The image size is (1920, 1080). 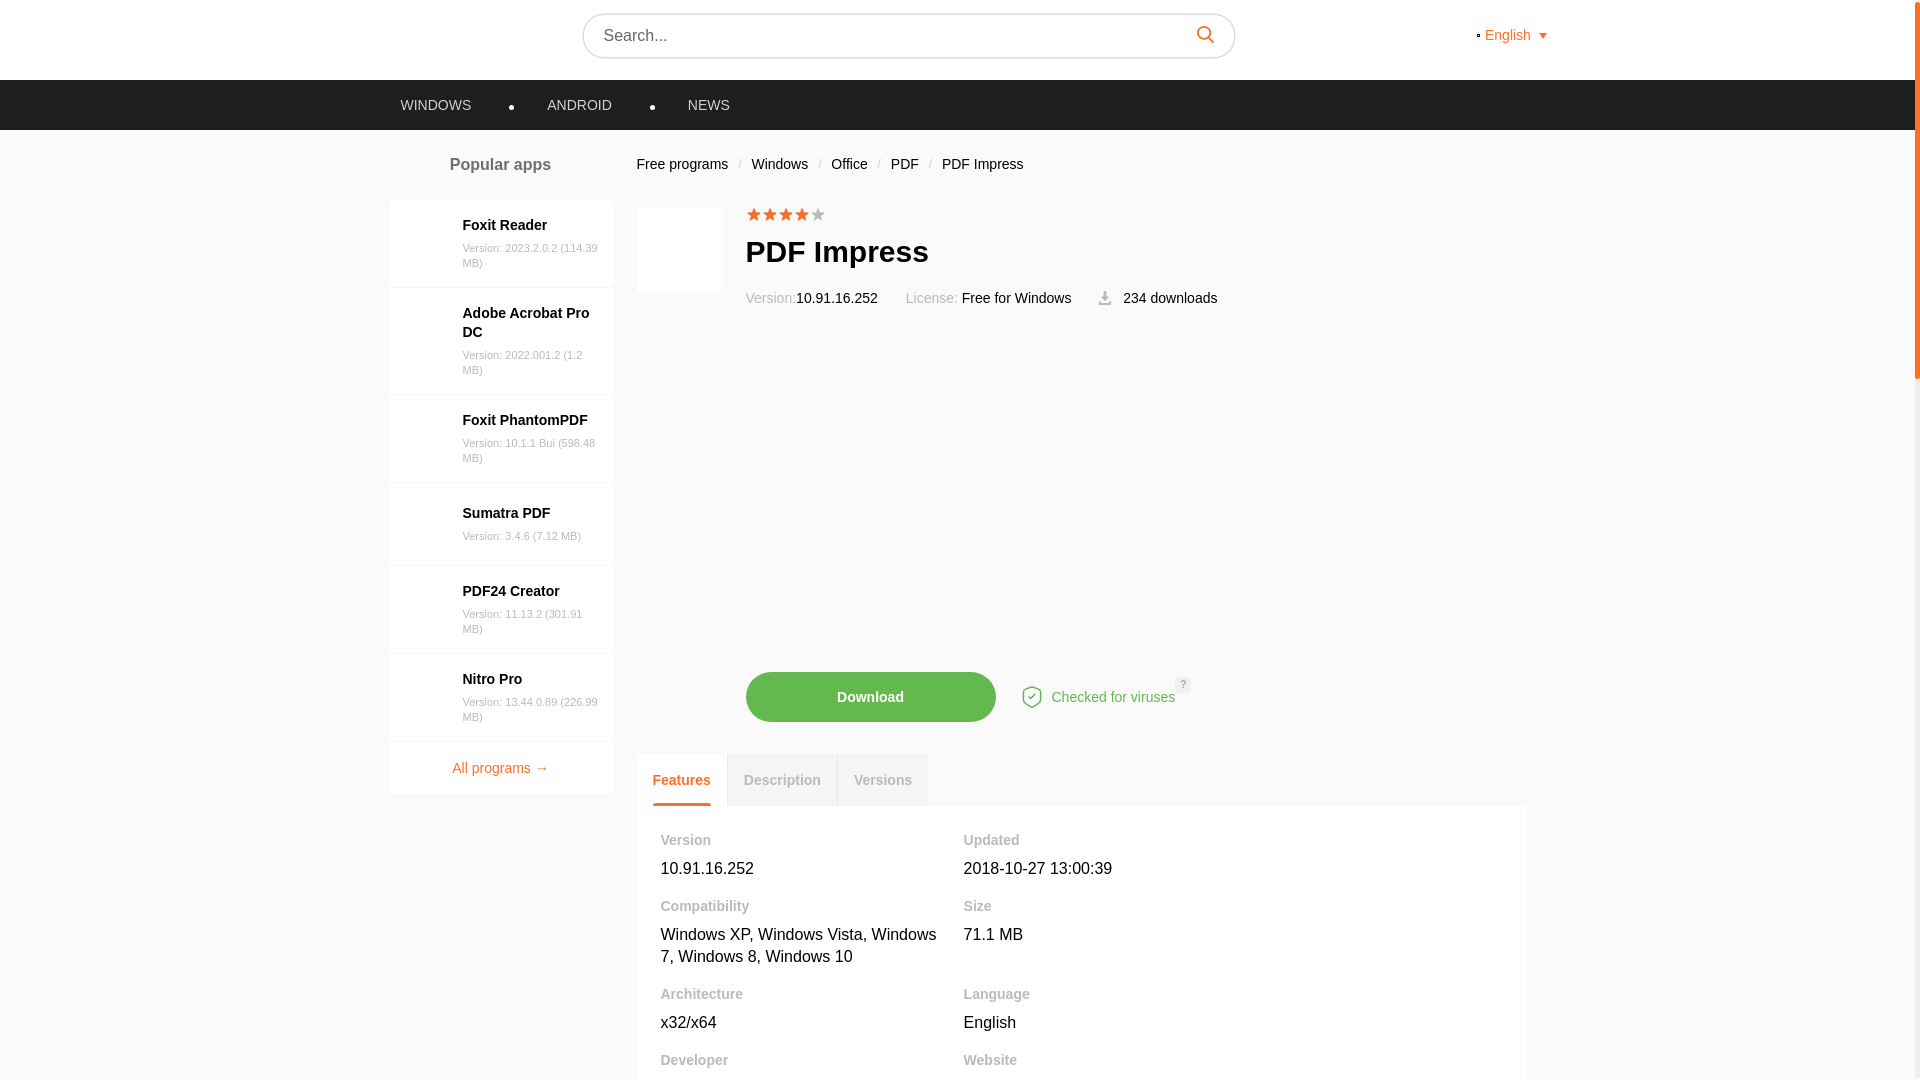 What do you see at coordinates (871, 696) in the screenshot?
I see `Download` at bounding box center [871, 696].